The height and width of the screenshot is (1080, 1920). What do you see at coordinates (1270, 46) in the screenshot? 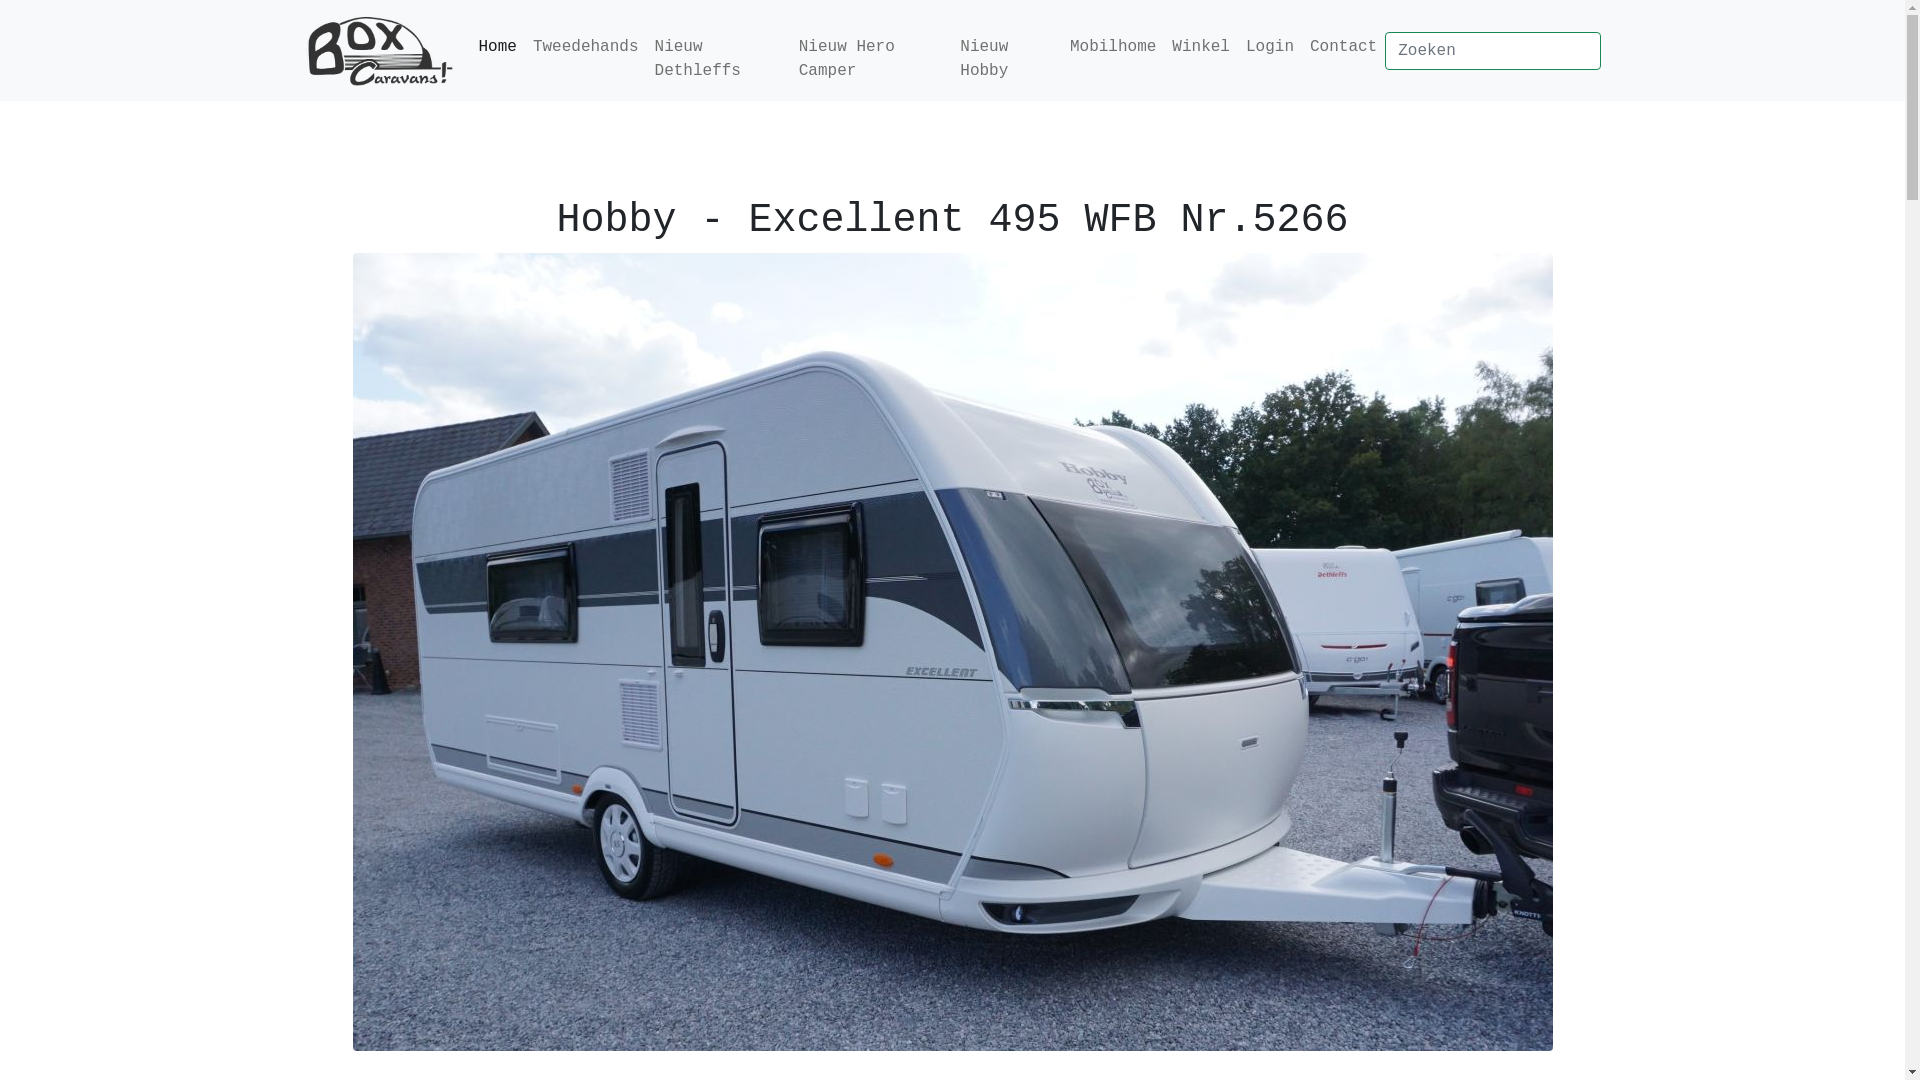
I see `Login` at bounding box center [1270, 46].